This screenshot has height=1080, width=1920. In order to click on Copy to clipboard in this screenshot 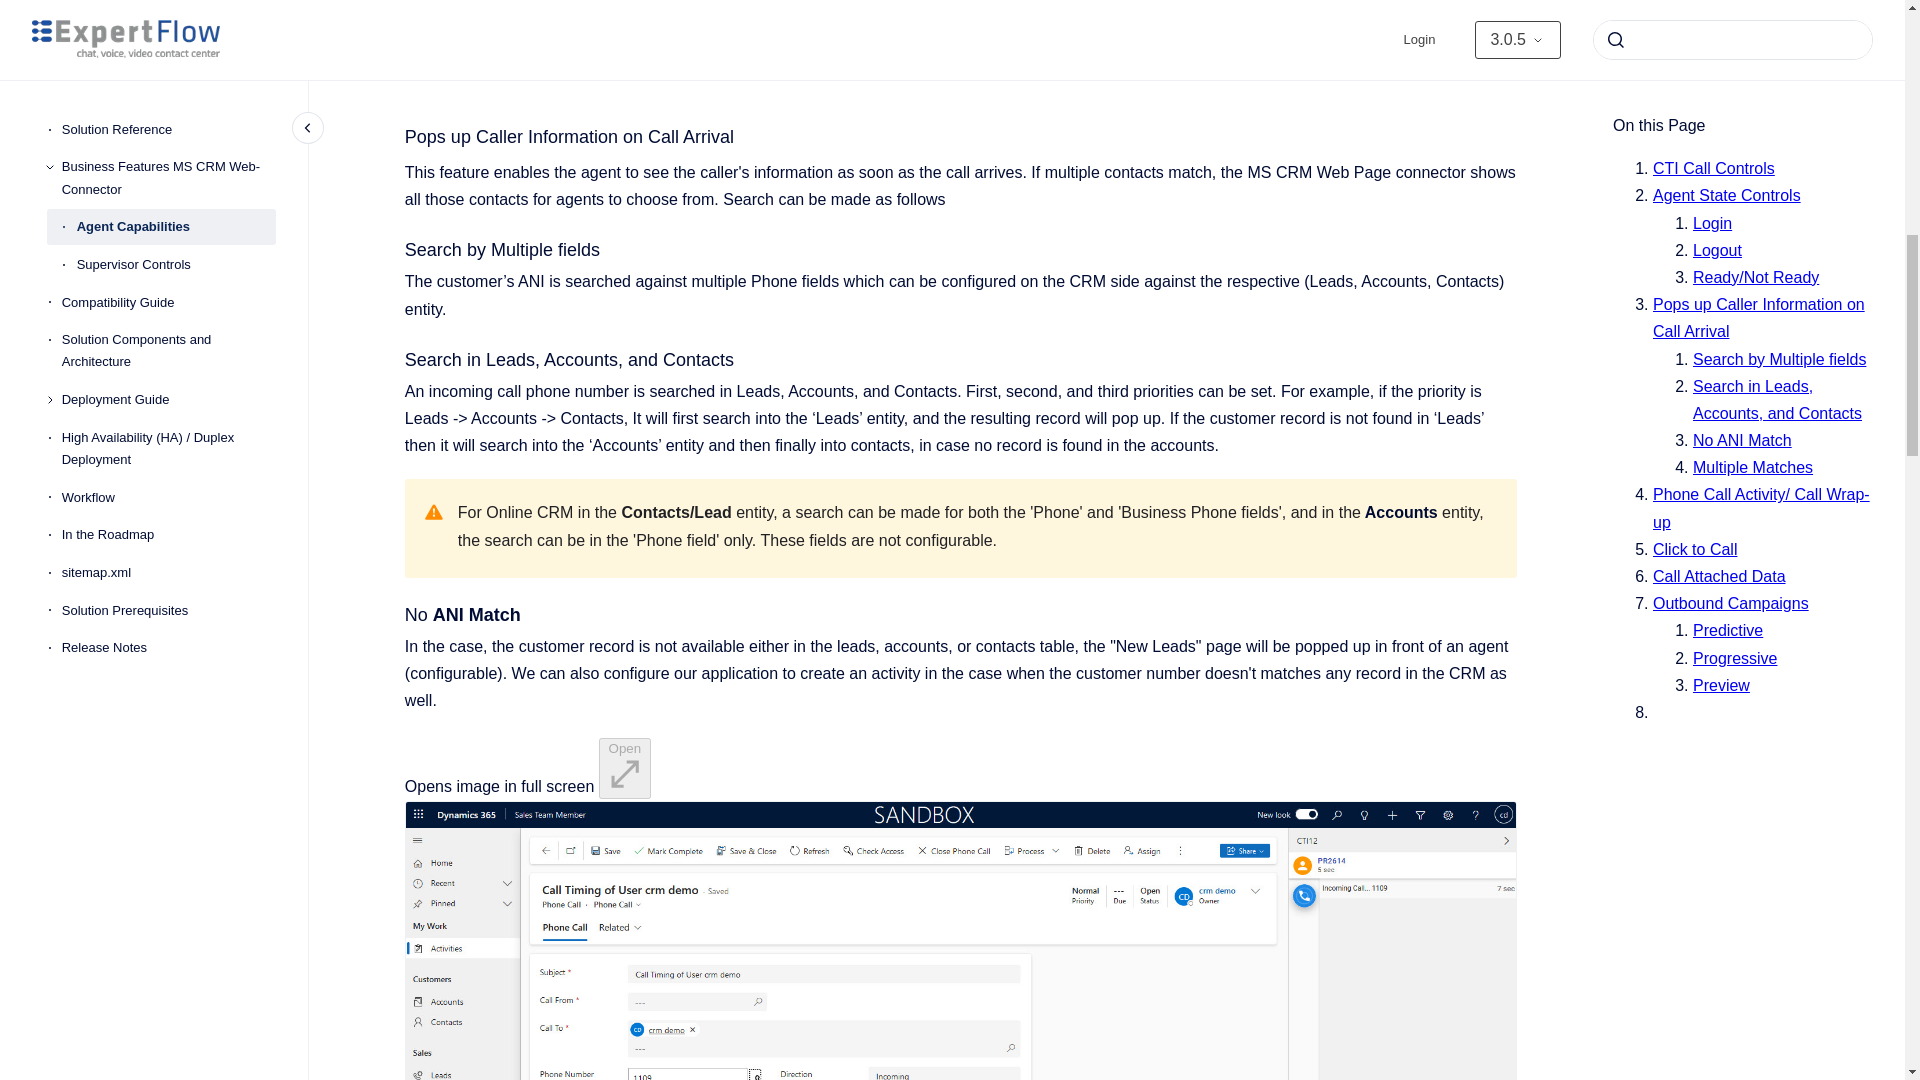, I will do `click(396, 613)`.